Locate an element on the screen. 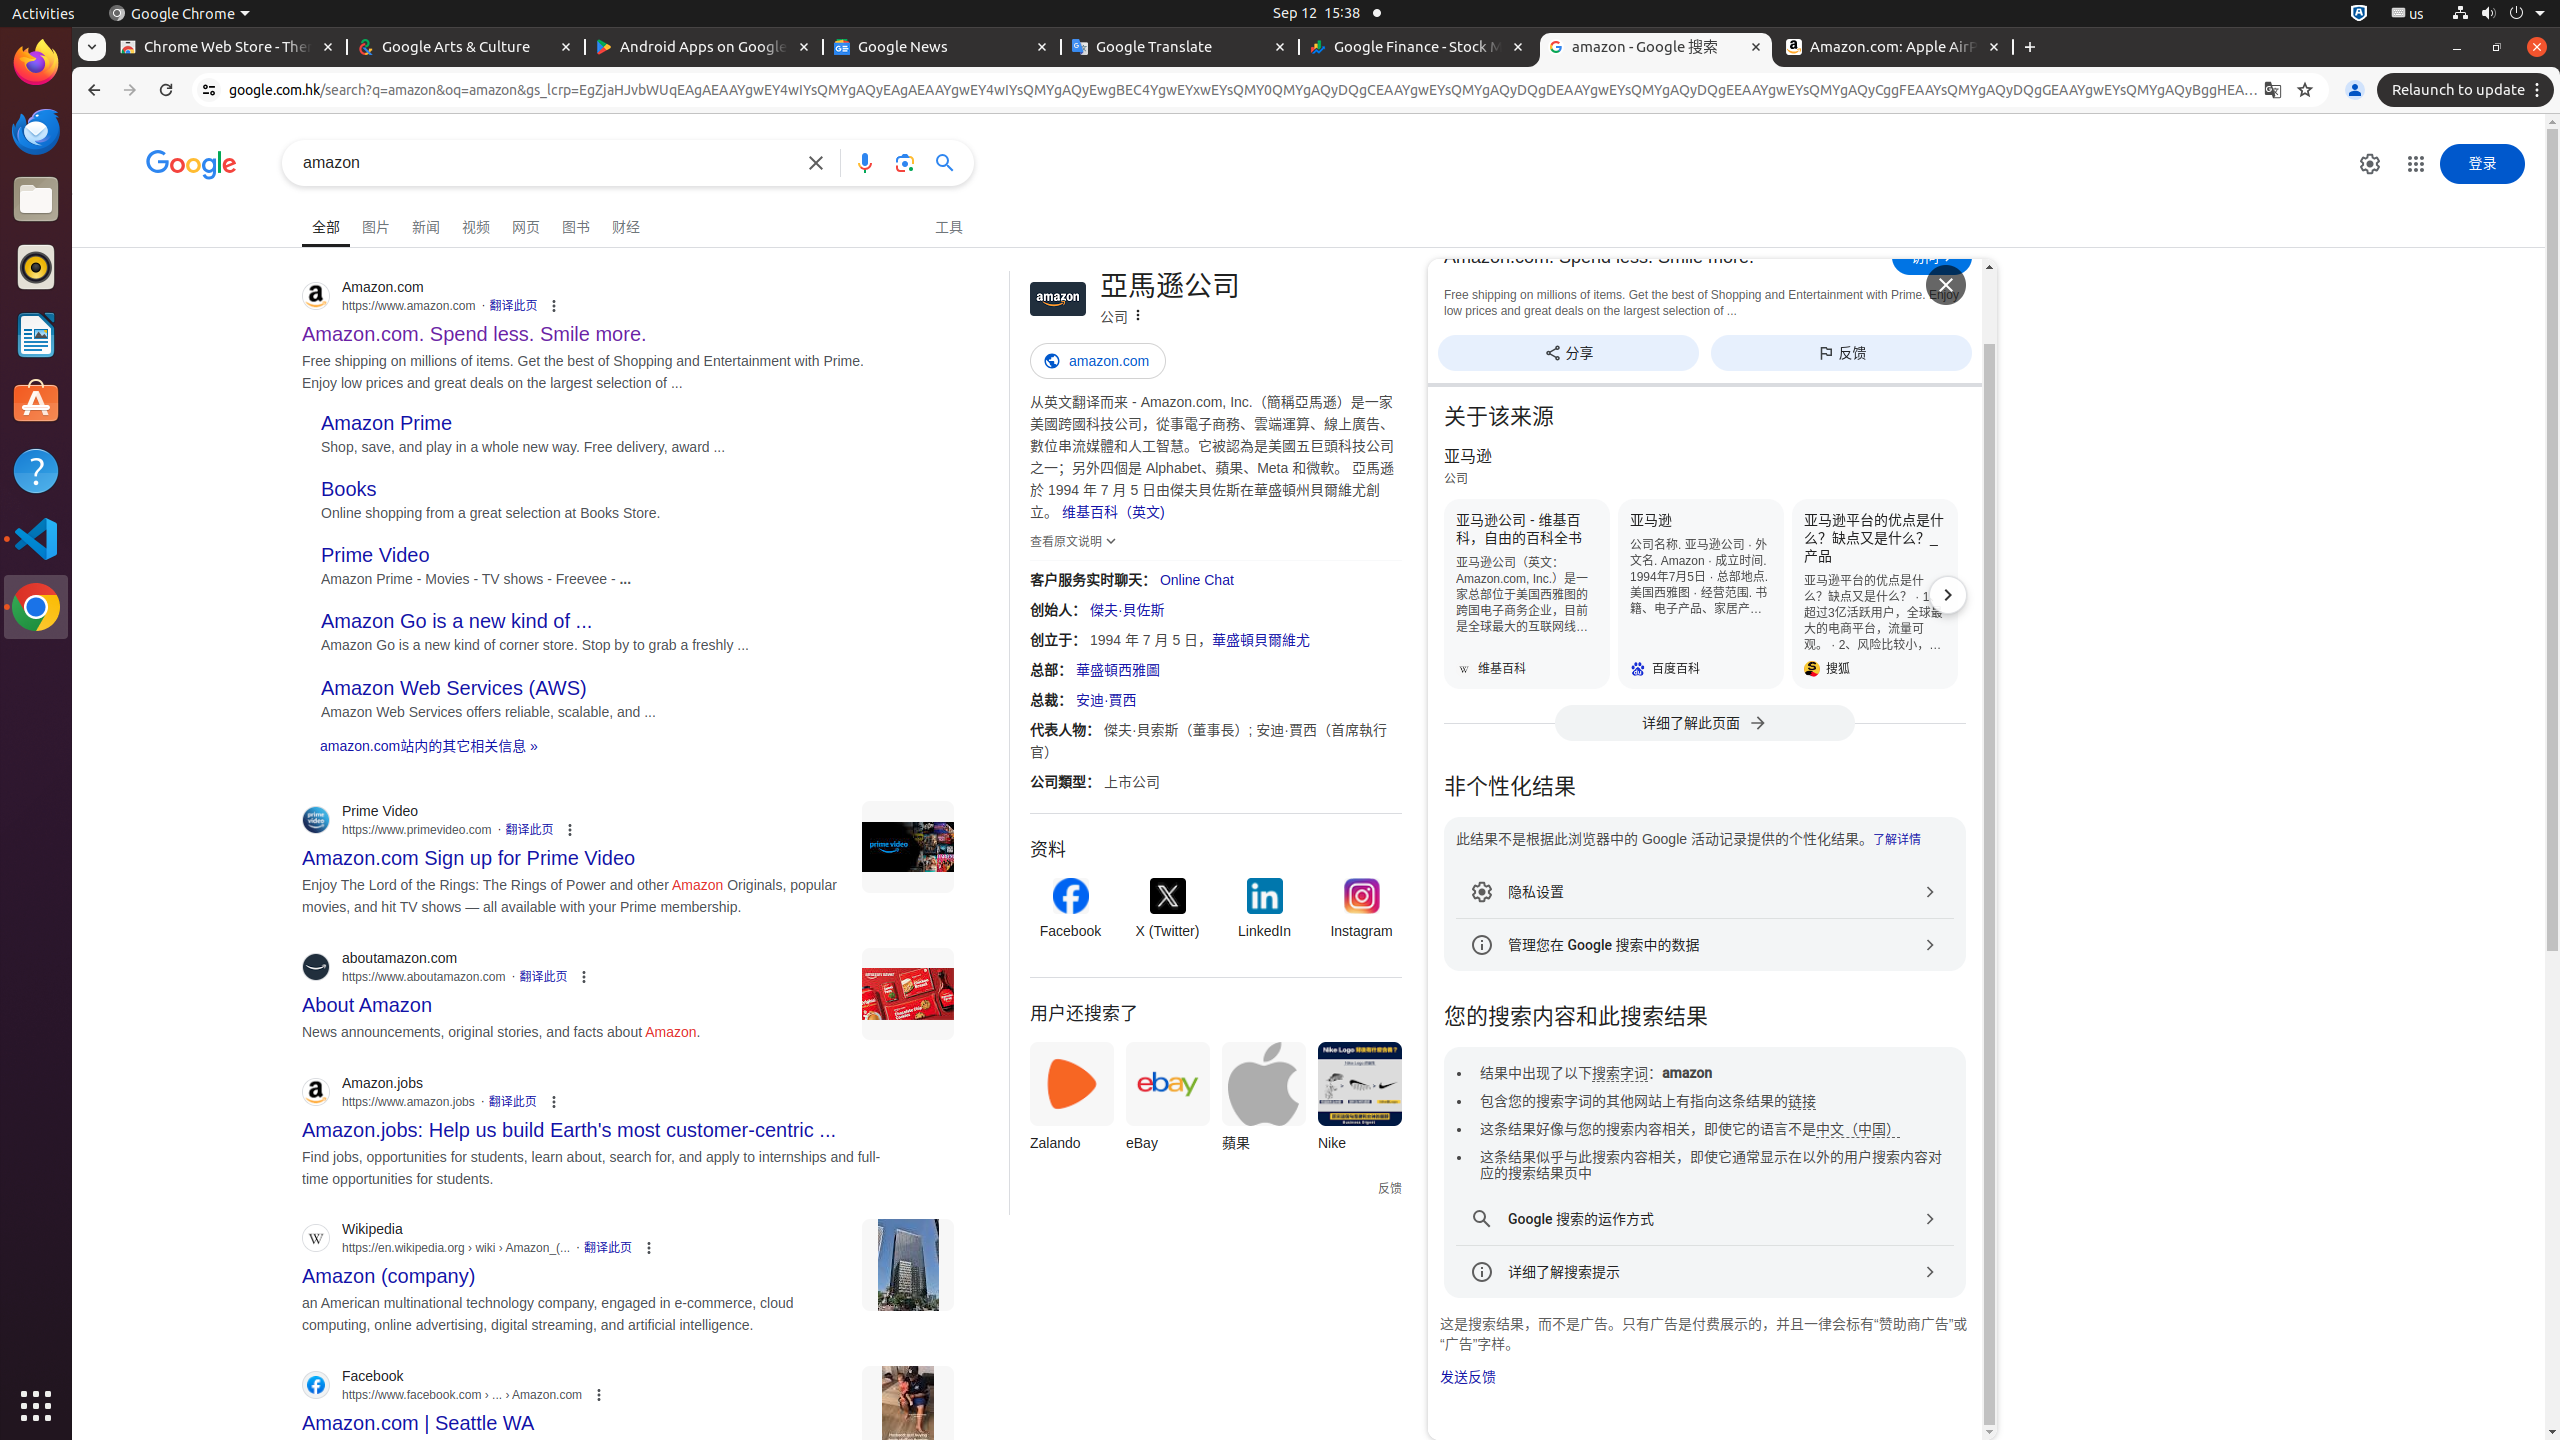 The width and height of the screenshot is (2560, 1440). Google 搜索的运作方式 is located at coordinates (1705, 1219).